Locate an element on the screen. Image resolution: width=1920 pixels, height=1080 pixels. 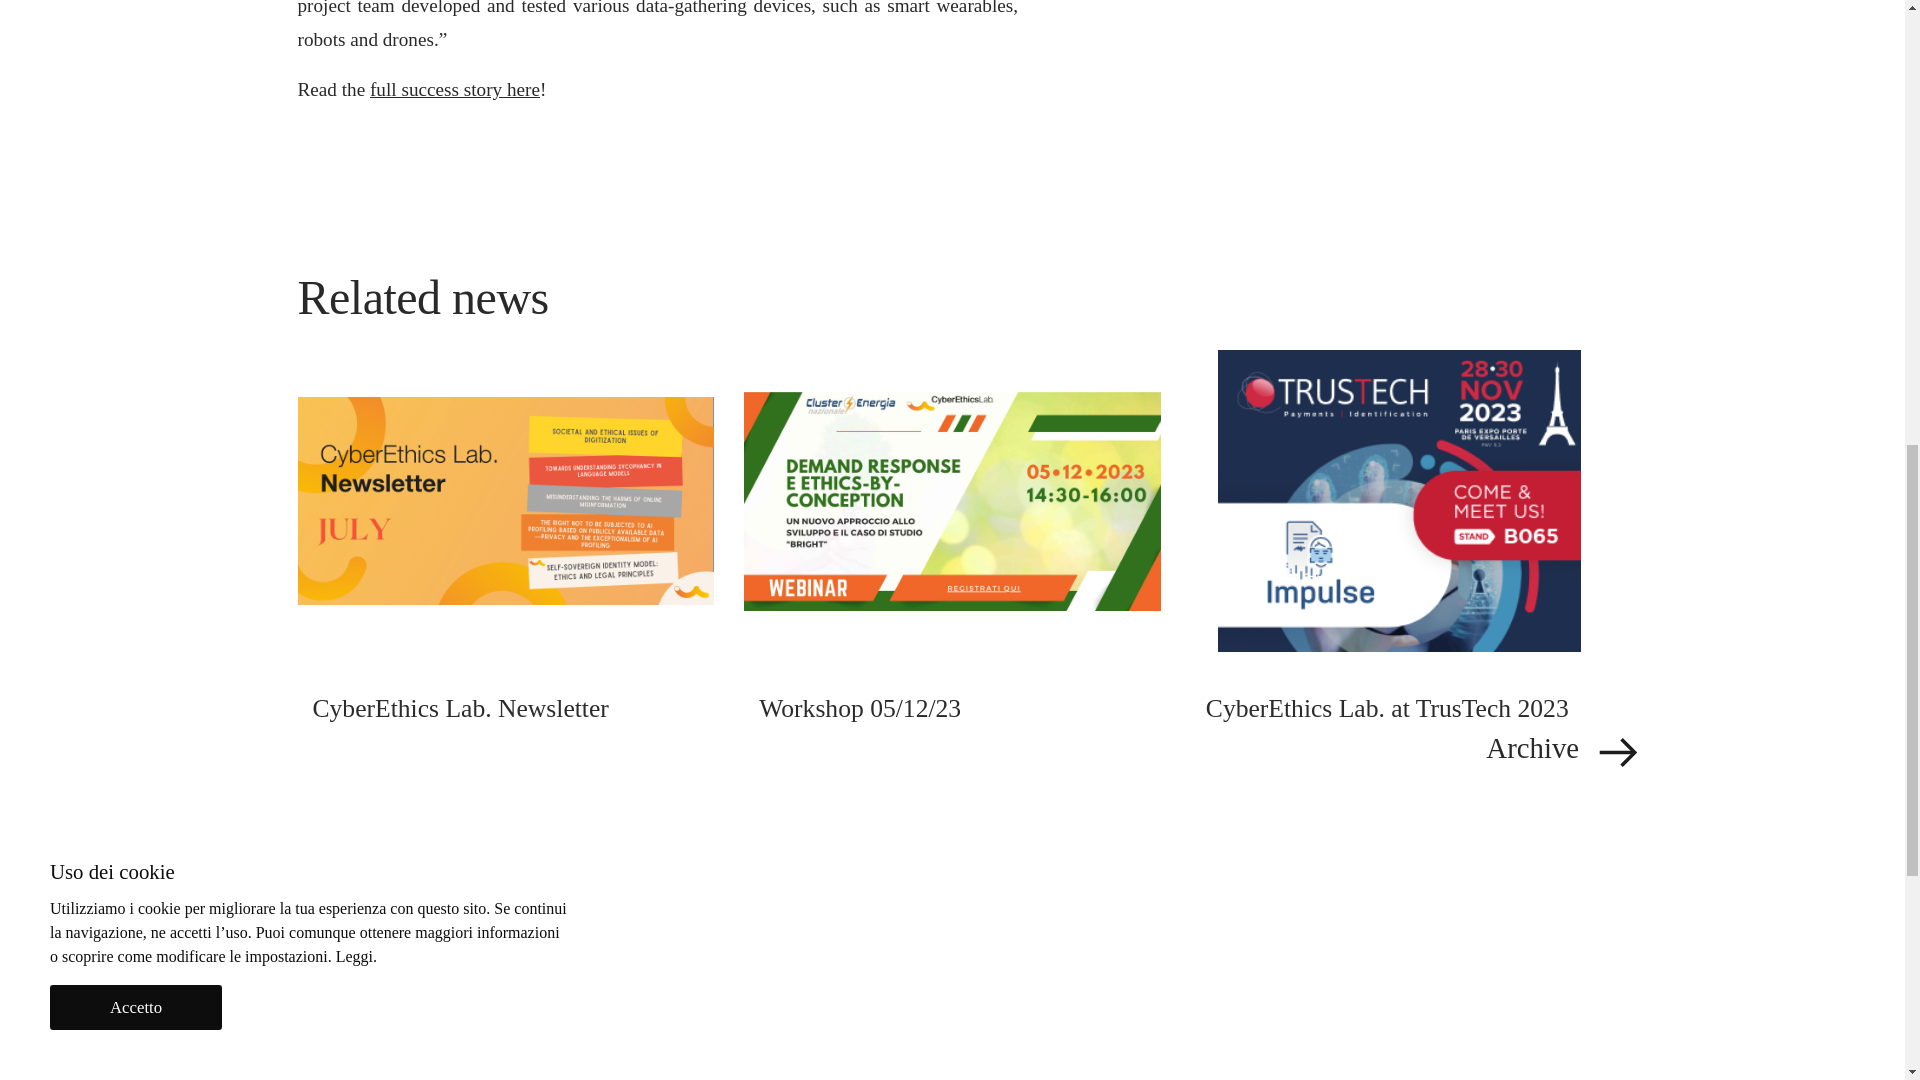
full success story here is located at coordinates (454, 89).